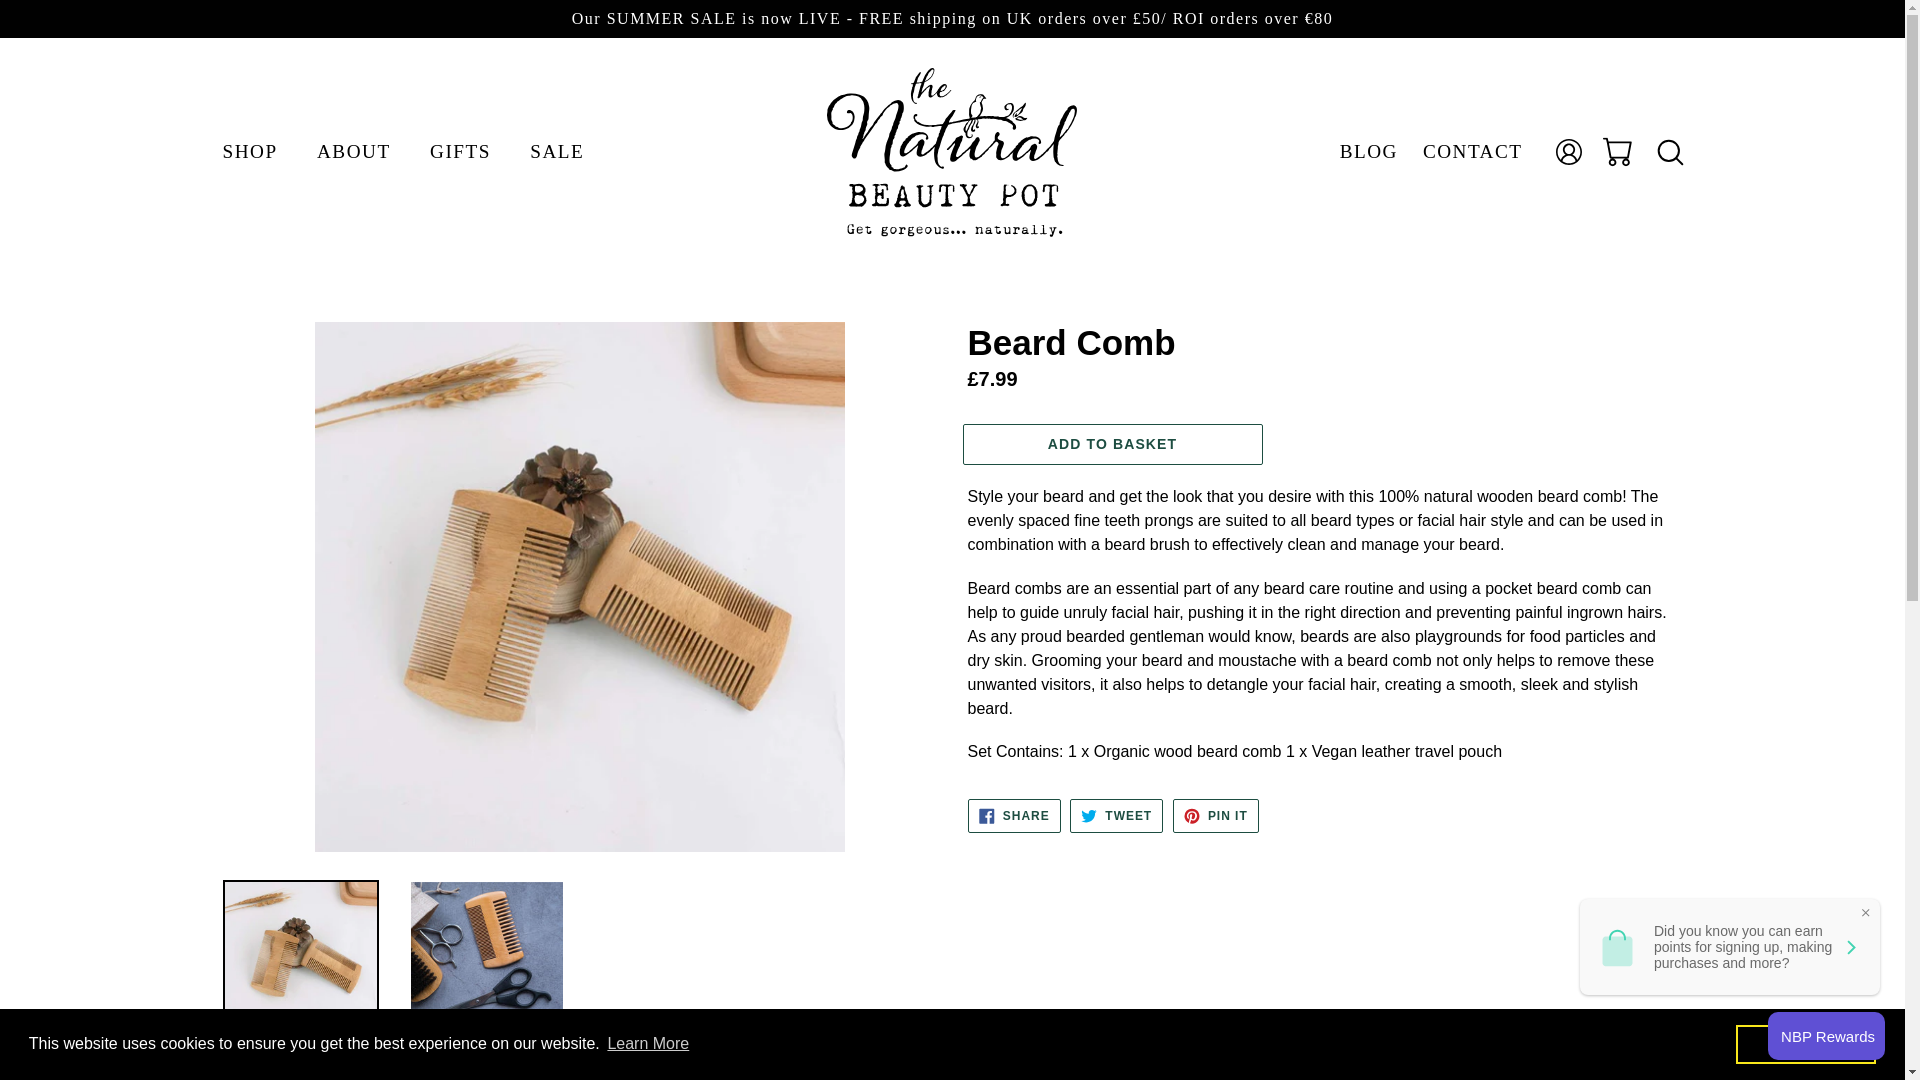 The image size is (1920, 1080). Describe the element at coordinates (1014, 816) in the screenshot. I see `LoyaltyLion beacon` at that location.